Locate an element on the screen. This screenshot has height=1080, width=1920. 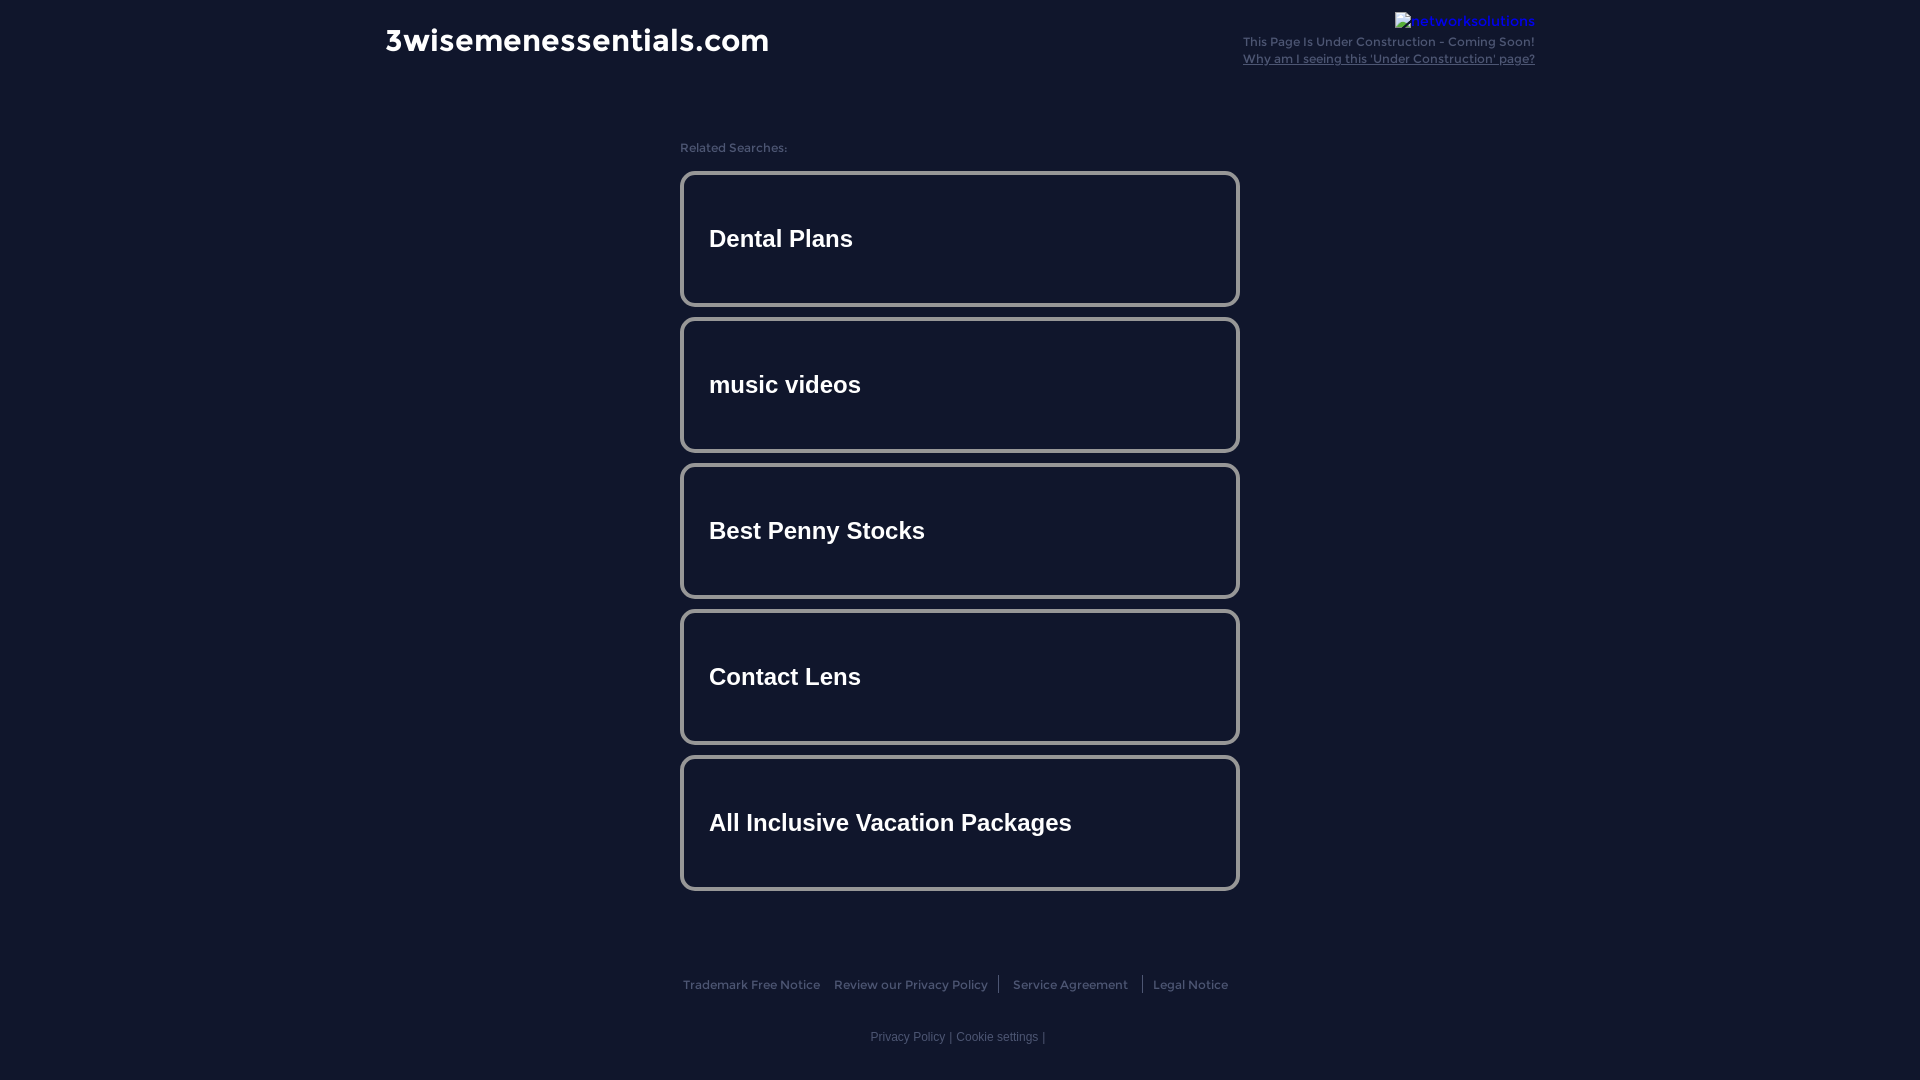
All Inclusive Vacation Packages is located at coordinates (960, 822).